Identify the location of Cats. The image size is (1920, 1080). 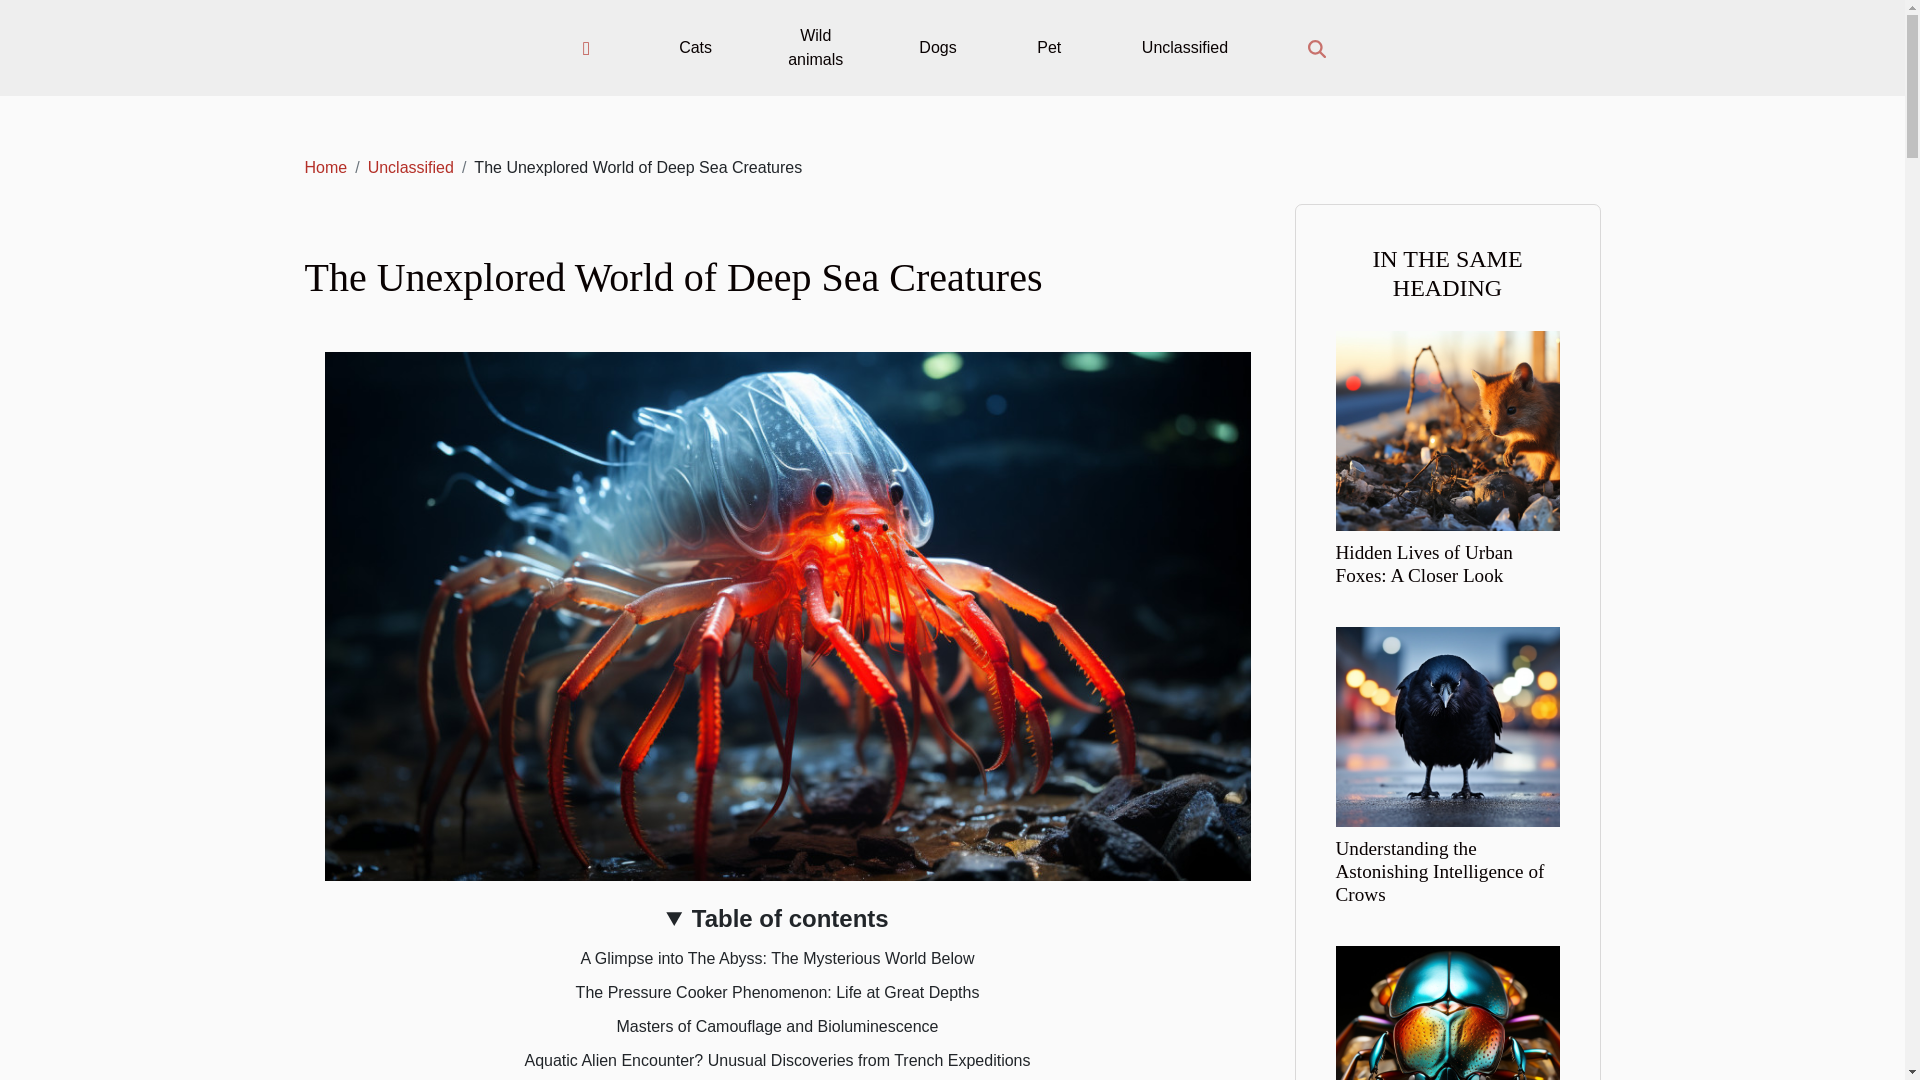
(695, 48).